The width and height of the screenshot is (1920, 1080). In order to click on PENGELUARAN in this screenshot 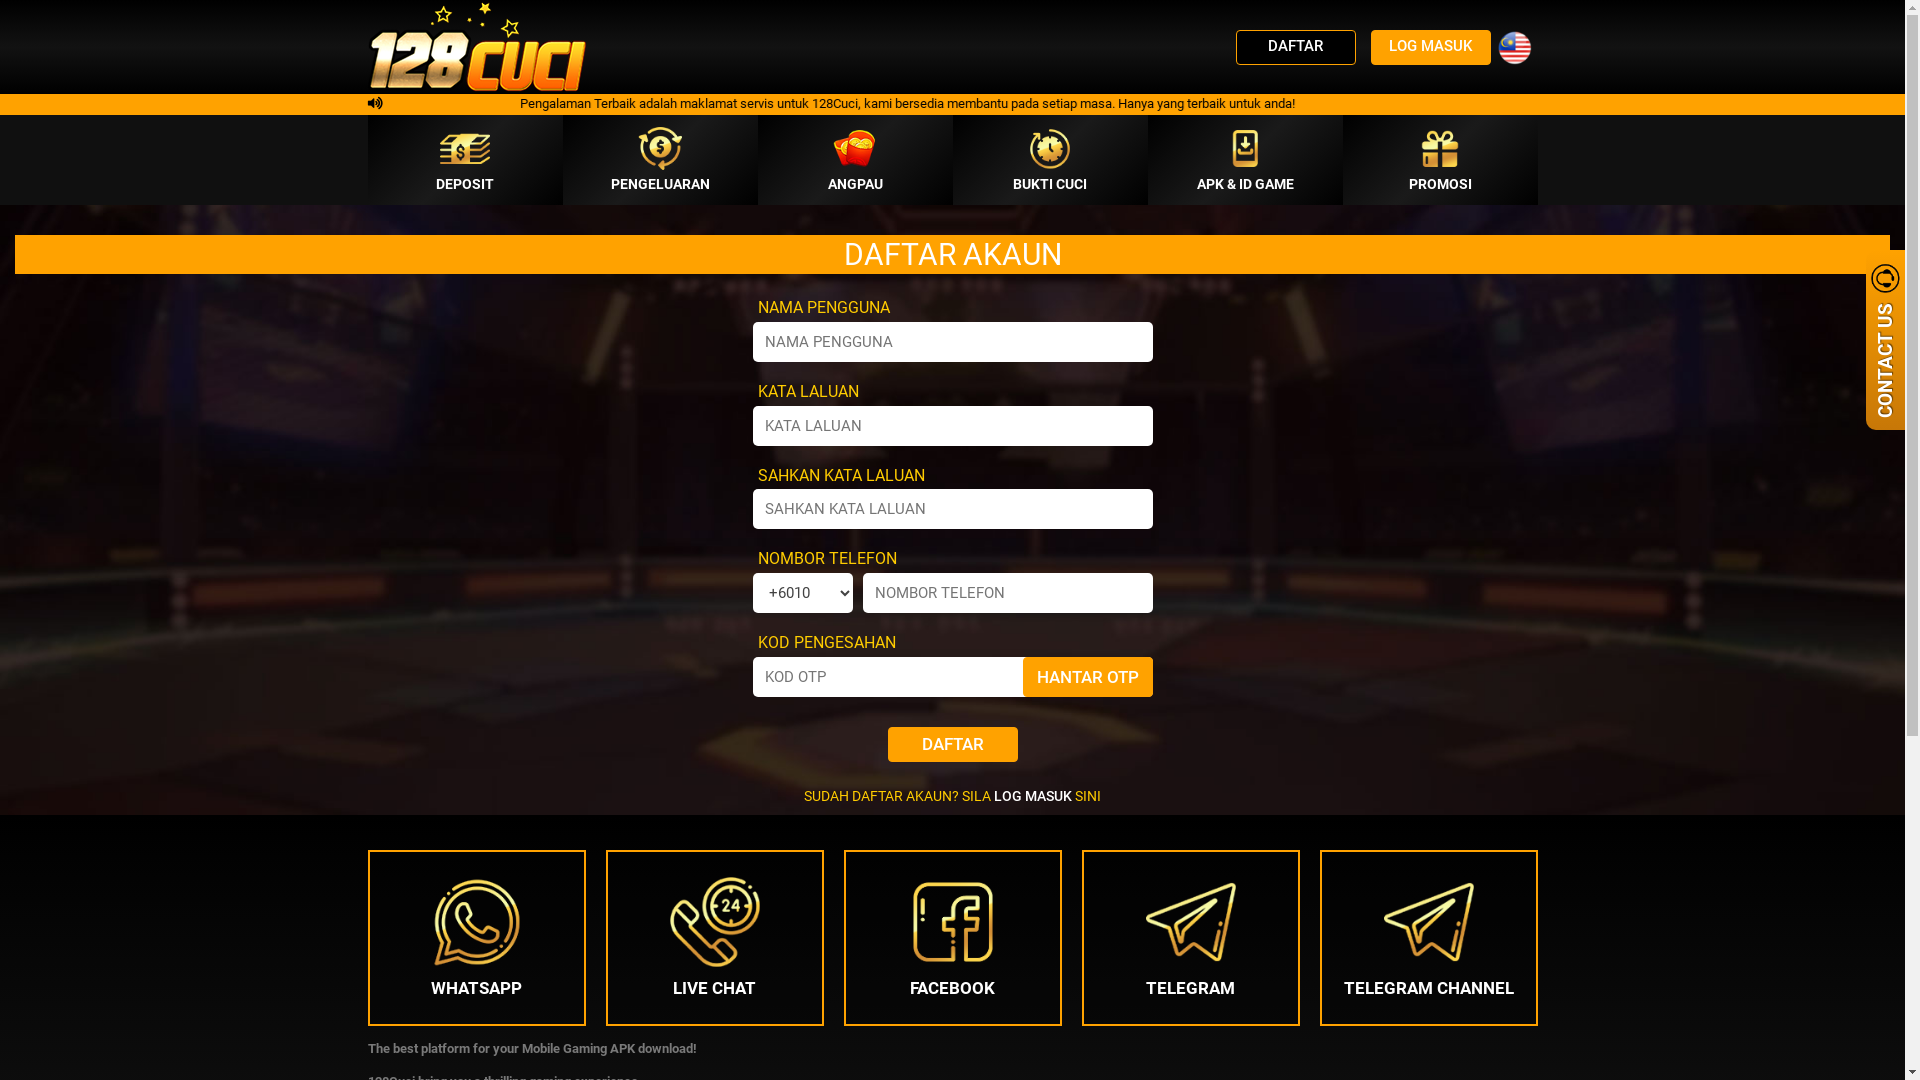, I will do `click(660, 160)`.